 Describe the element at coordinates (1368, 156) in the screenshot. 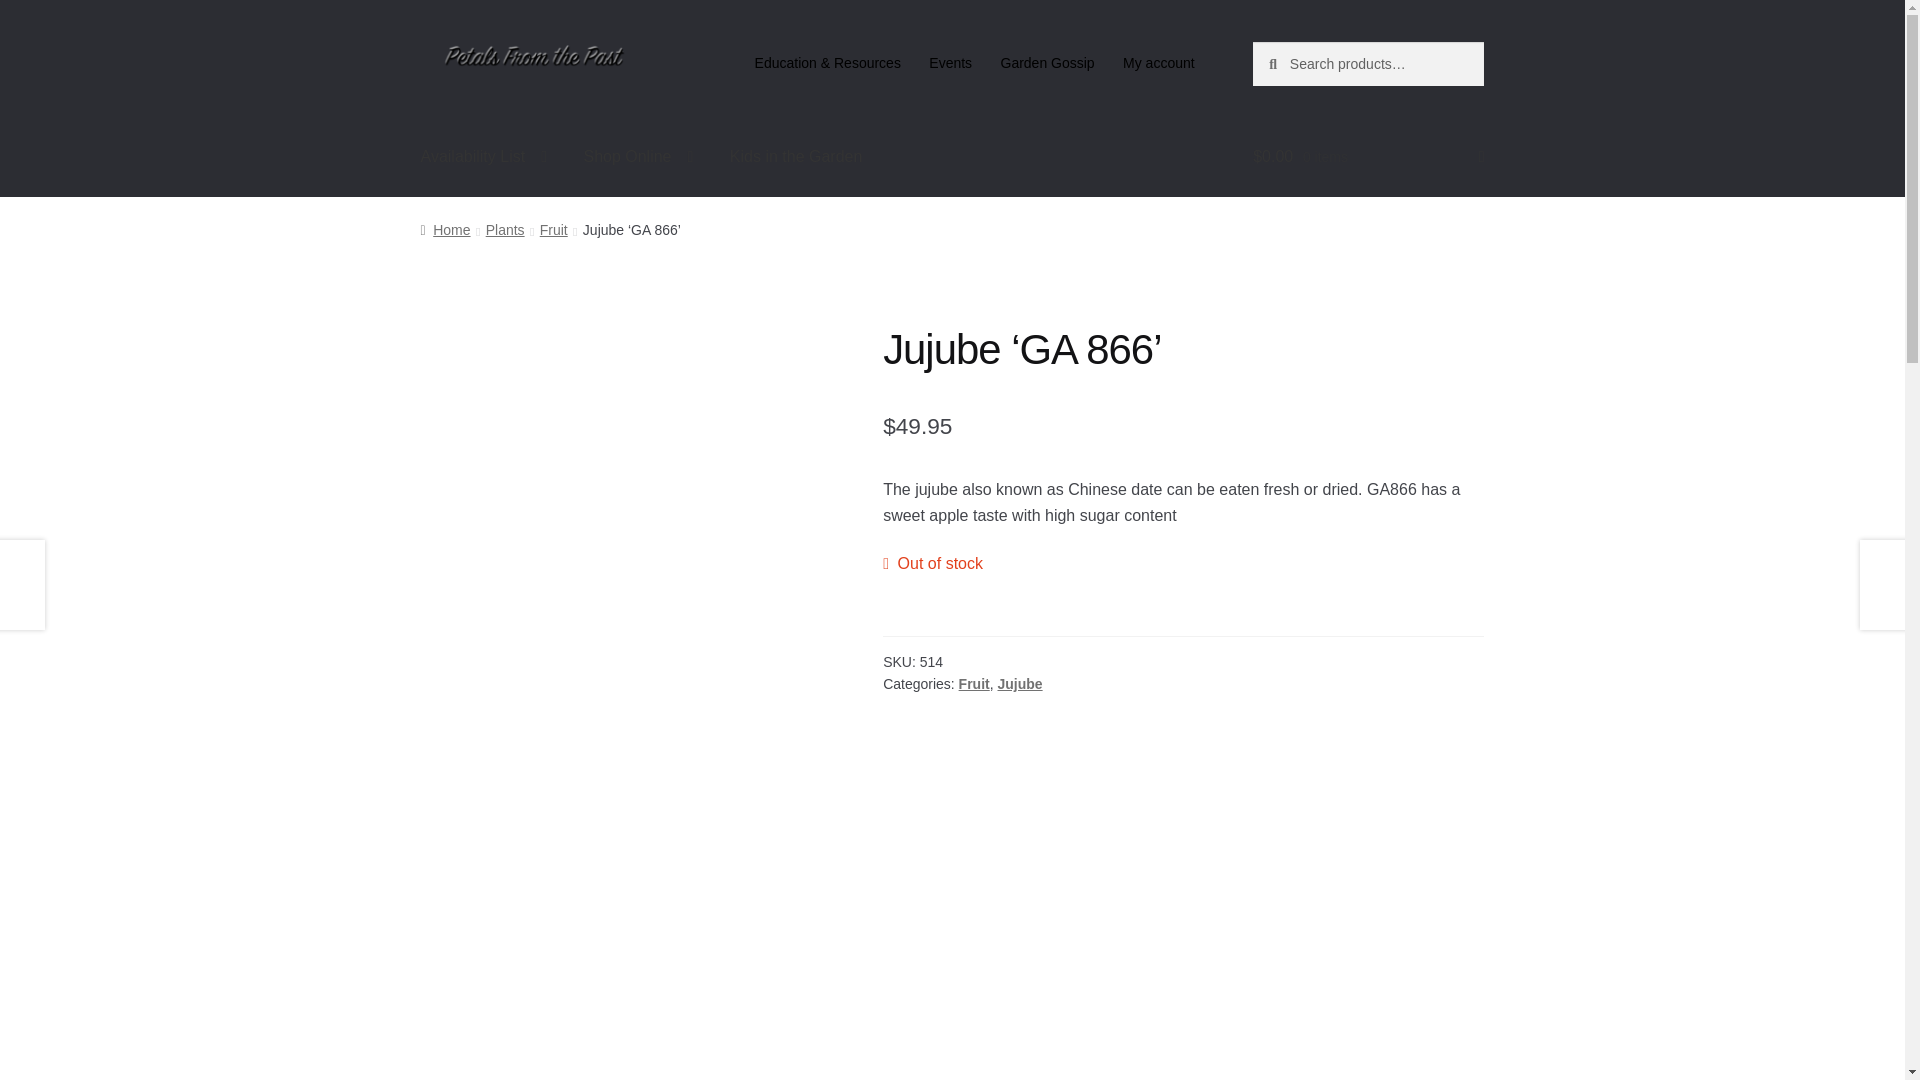

I see `View your shopping cart` at that location.